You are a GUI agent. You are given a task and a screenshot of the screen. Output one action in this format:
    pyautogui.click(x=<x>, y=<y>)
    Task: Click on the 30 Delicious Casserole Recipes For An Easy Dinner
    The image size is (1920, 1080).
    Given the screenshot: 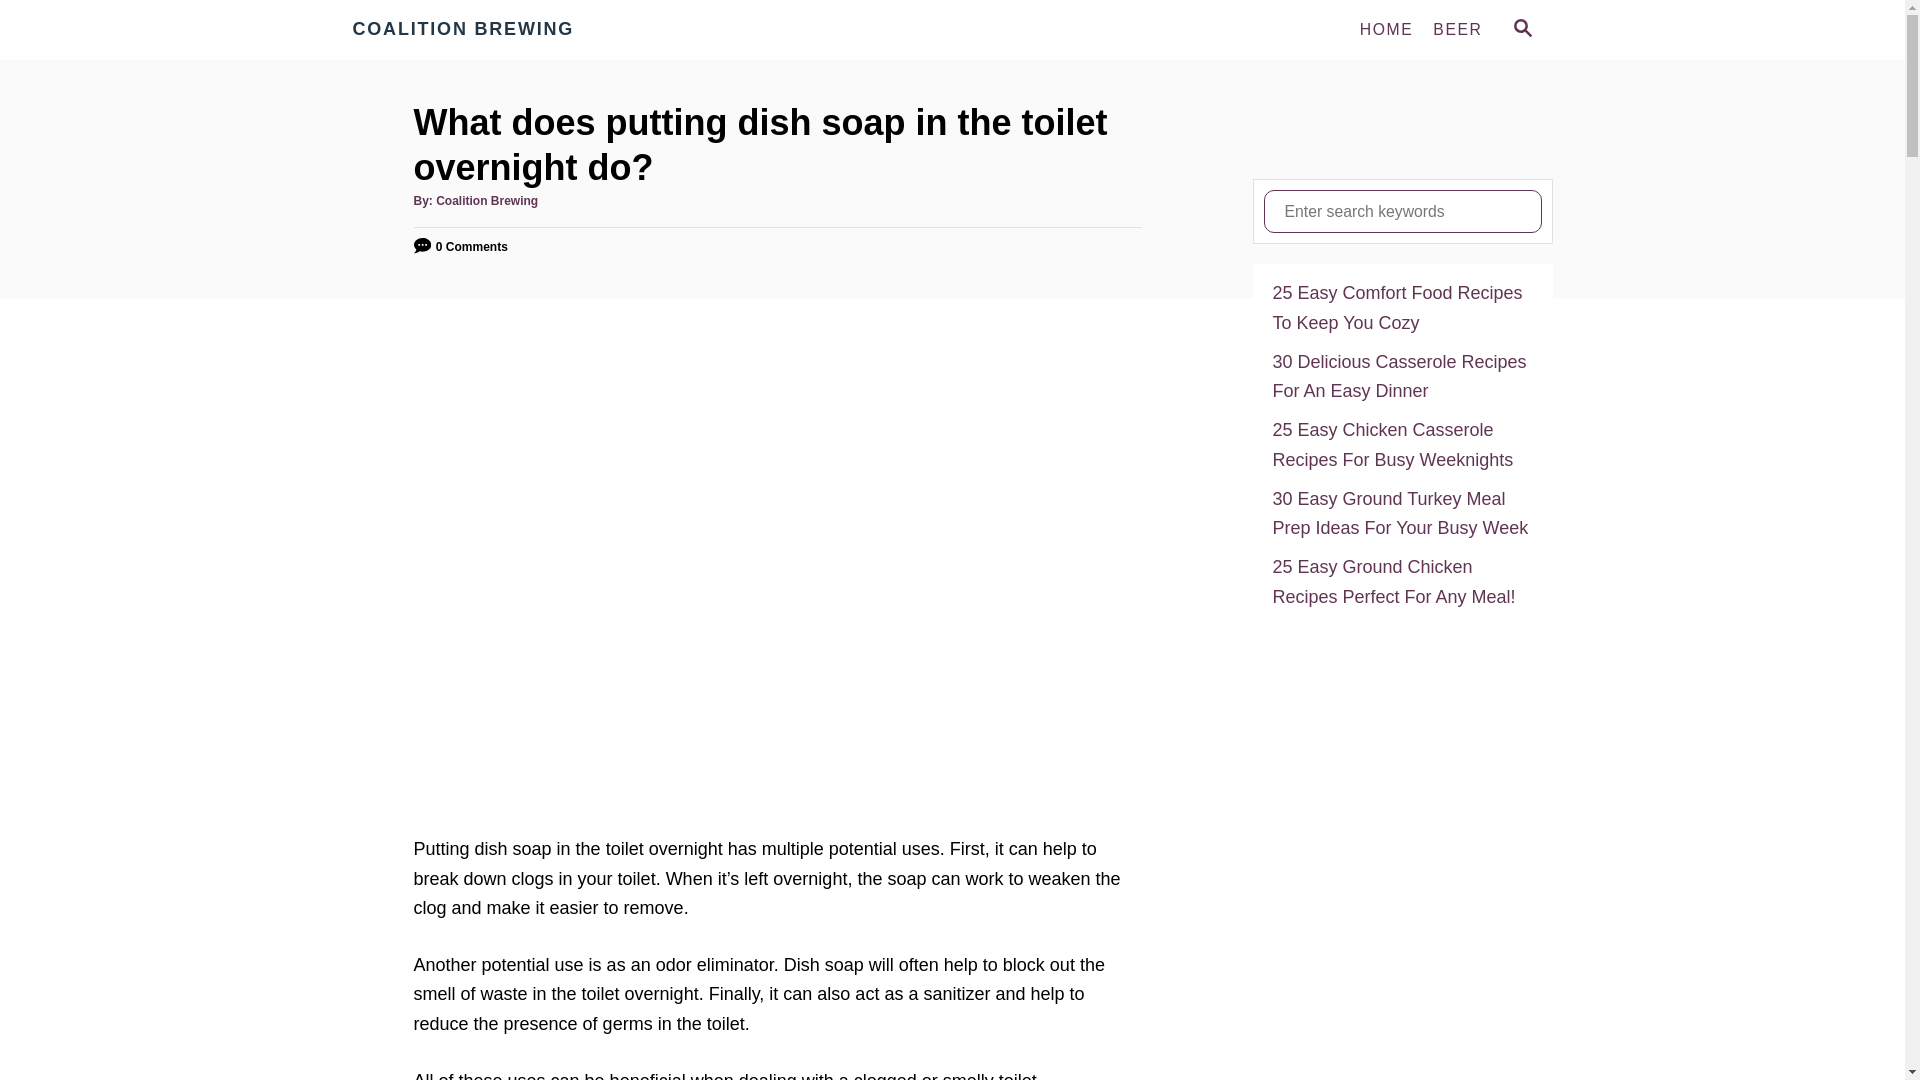 What is the action you would take?
    pyautogui.click(x=1402, y=377)
    